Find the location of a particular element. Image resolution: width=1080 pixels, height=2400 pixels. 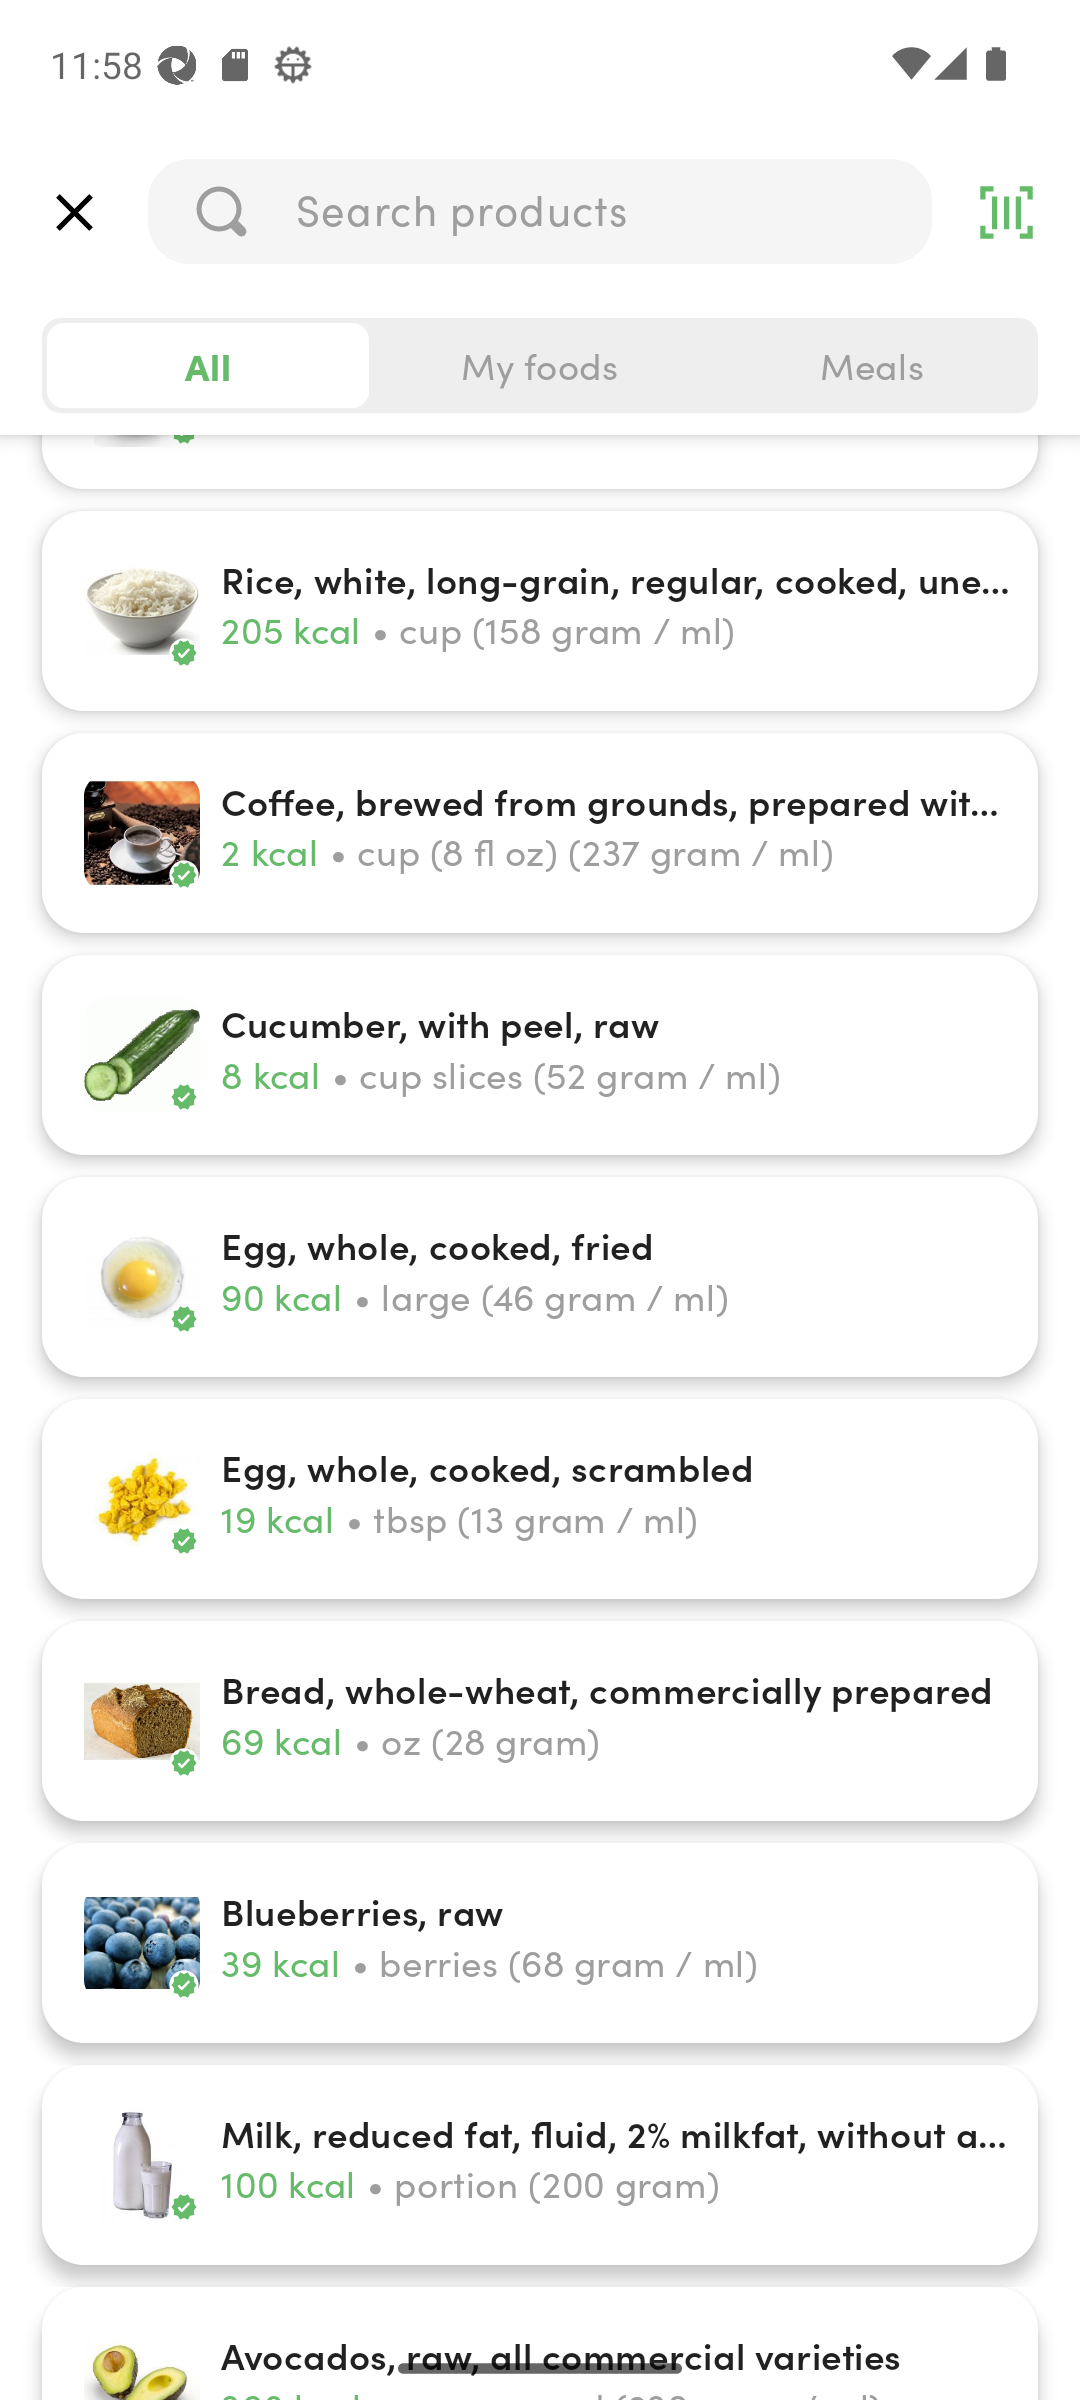

My foods is located at coordinates (540, 366).